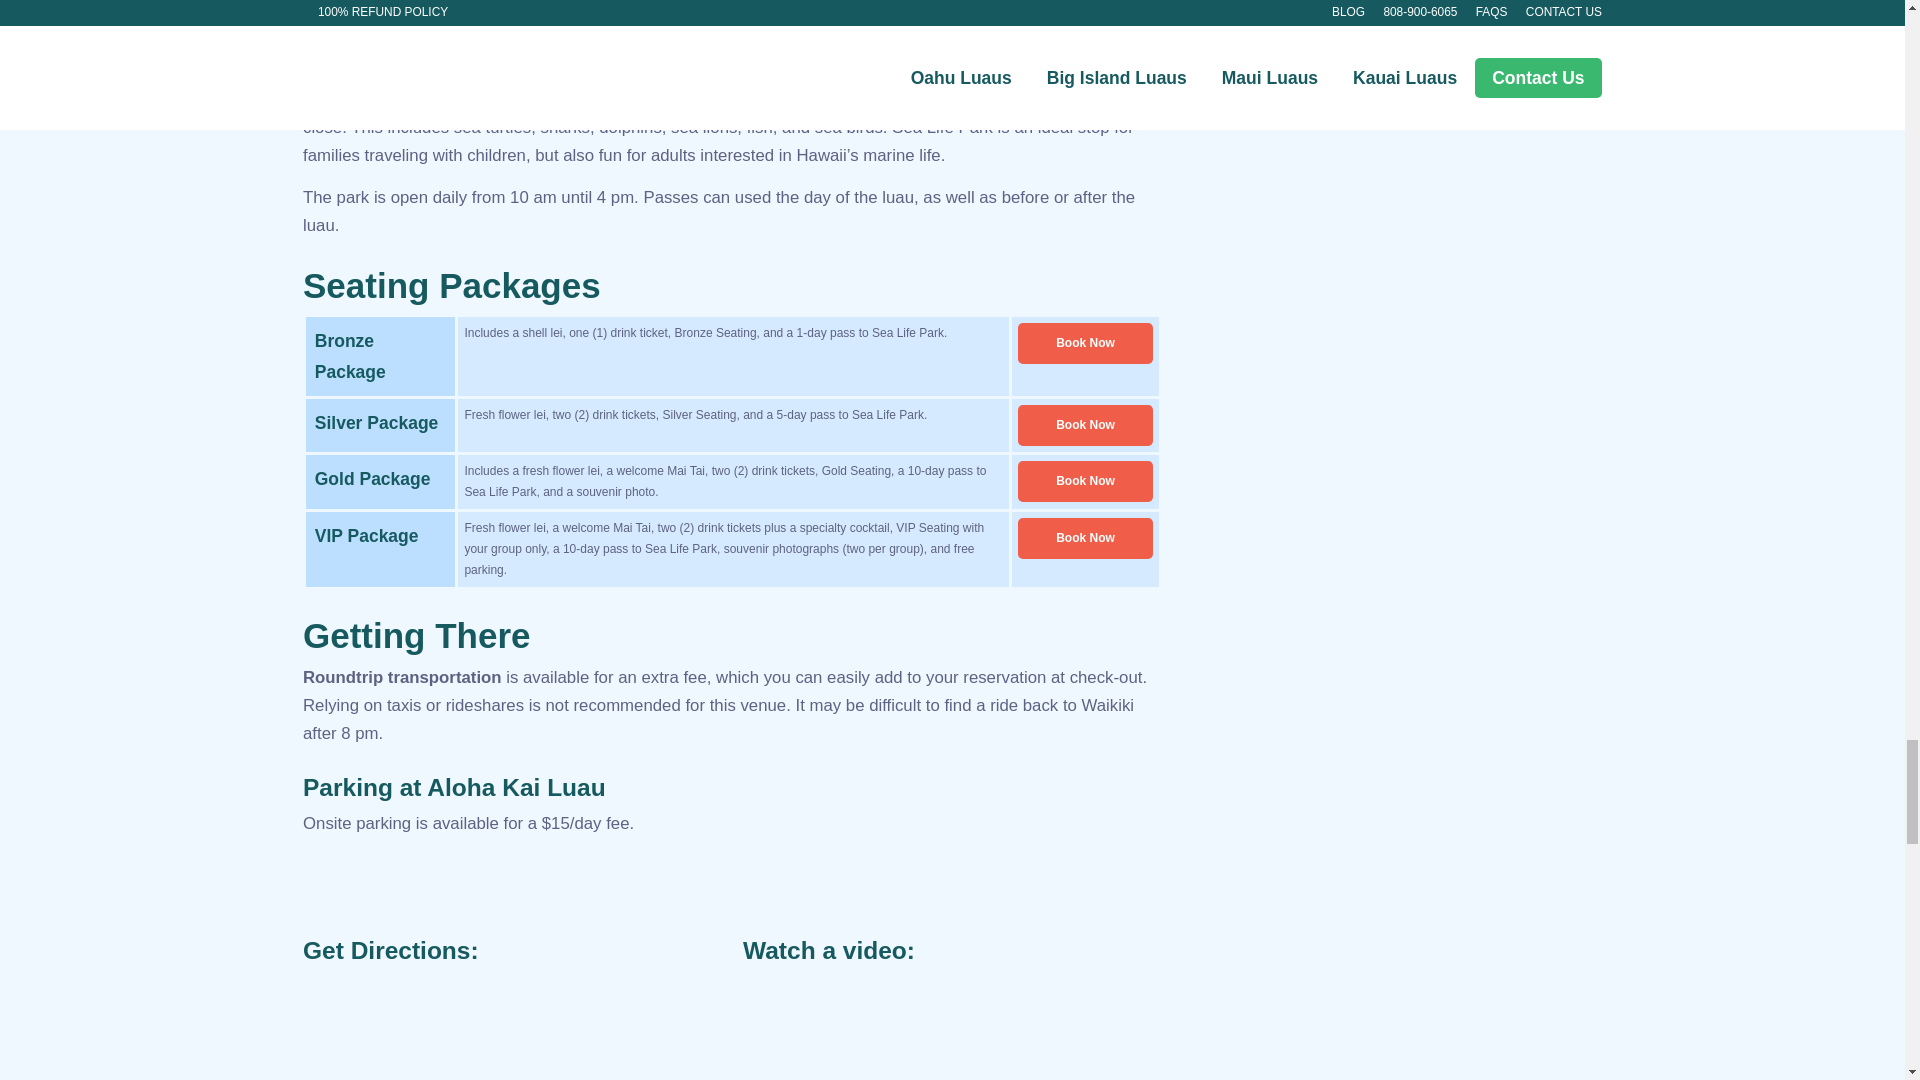 The height and width of the screenshot is (1080, 1920). I want to click on Book Now, so click(1085, 342).